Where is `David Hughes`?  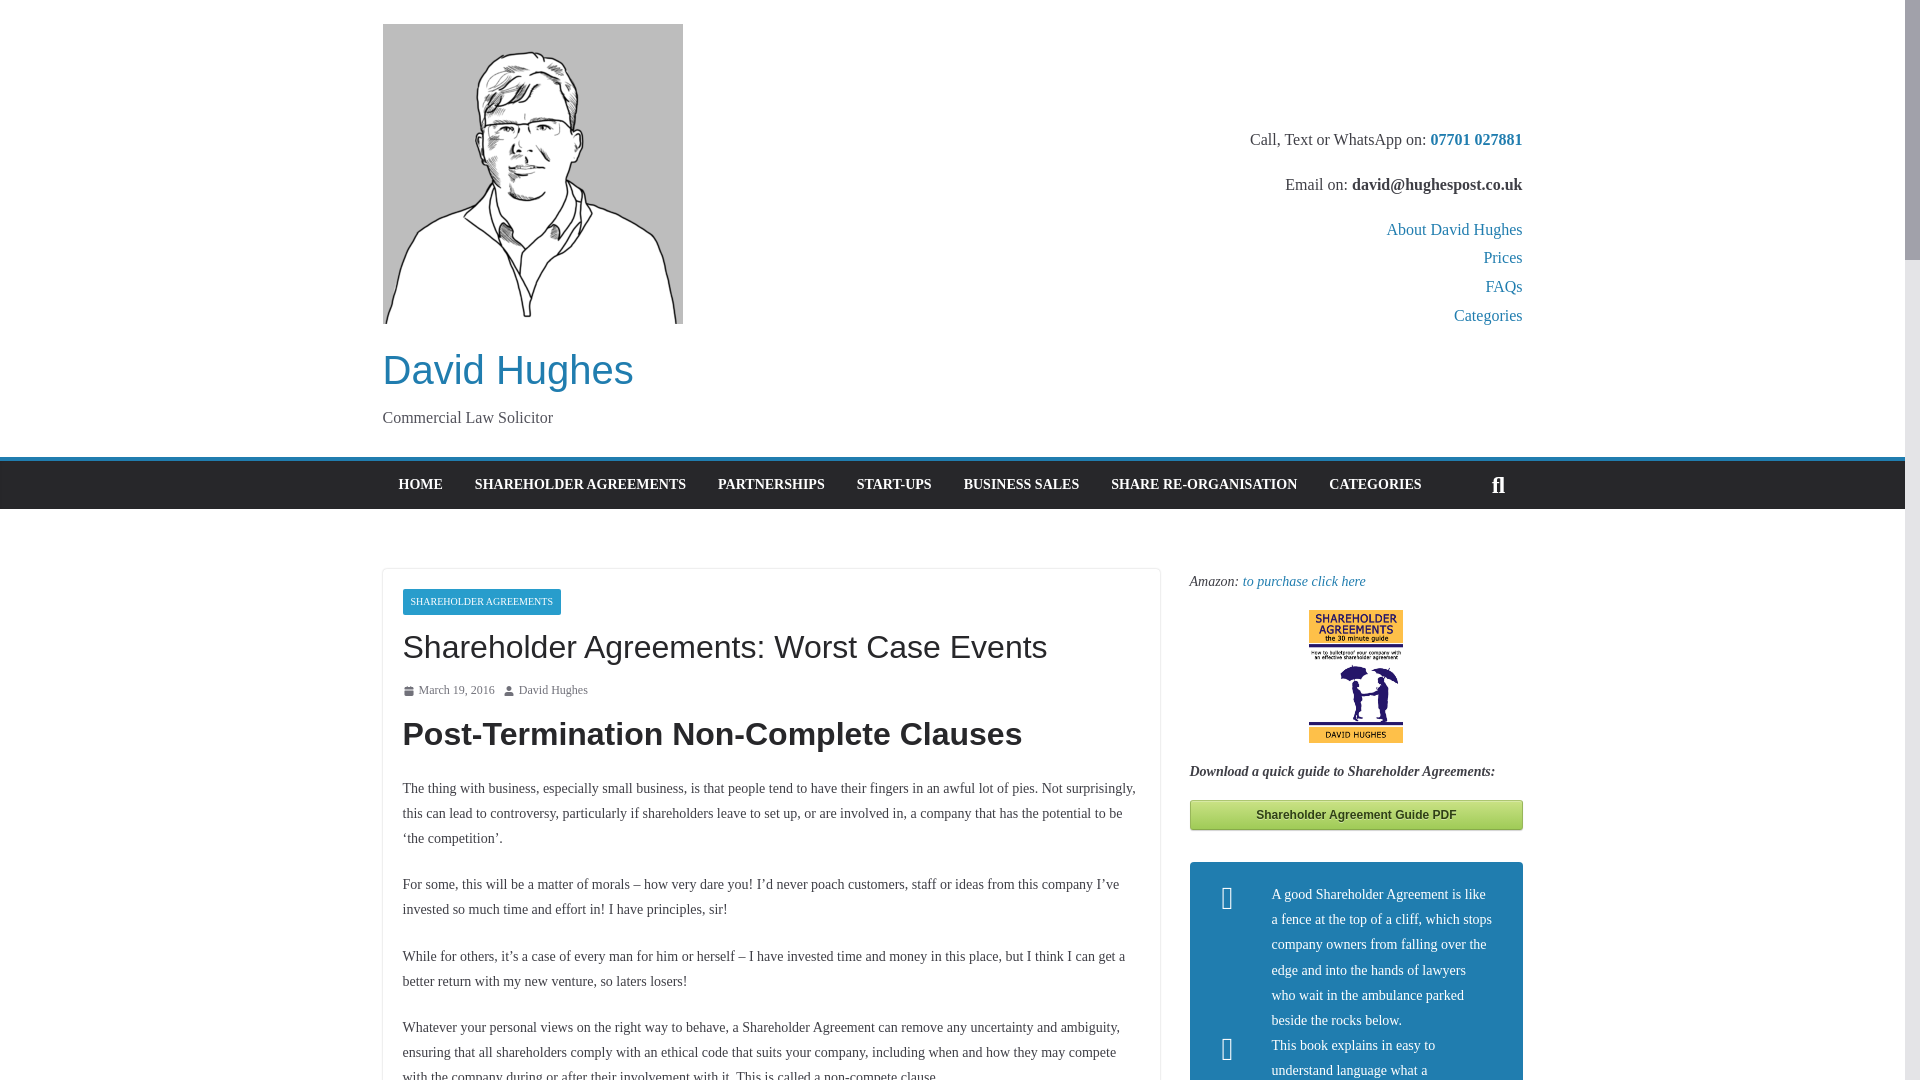 David Hughes is located at coordinates (508, 370).